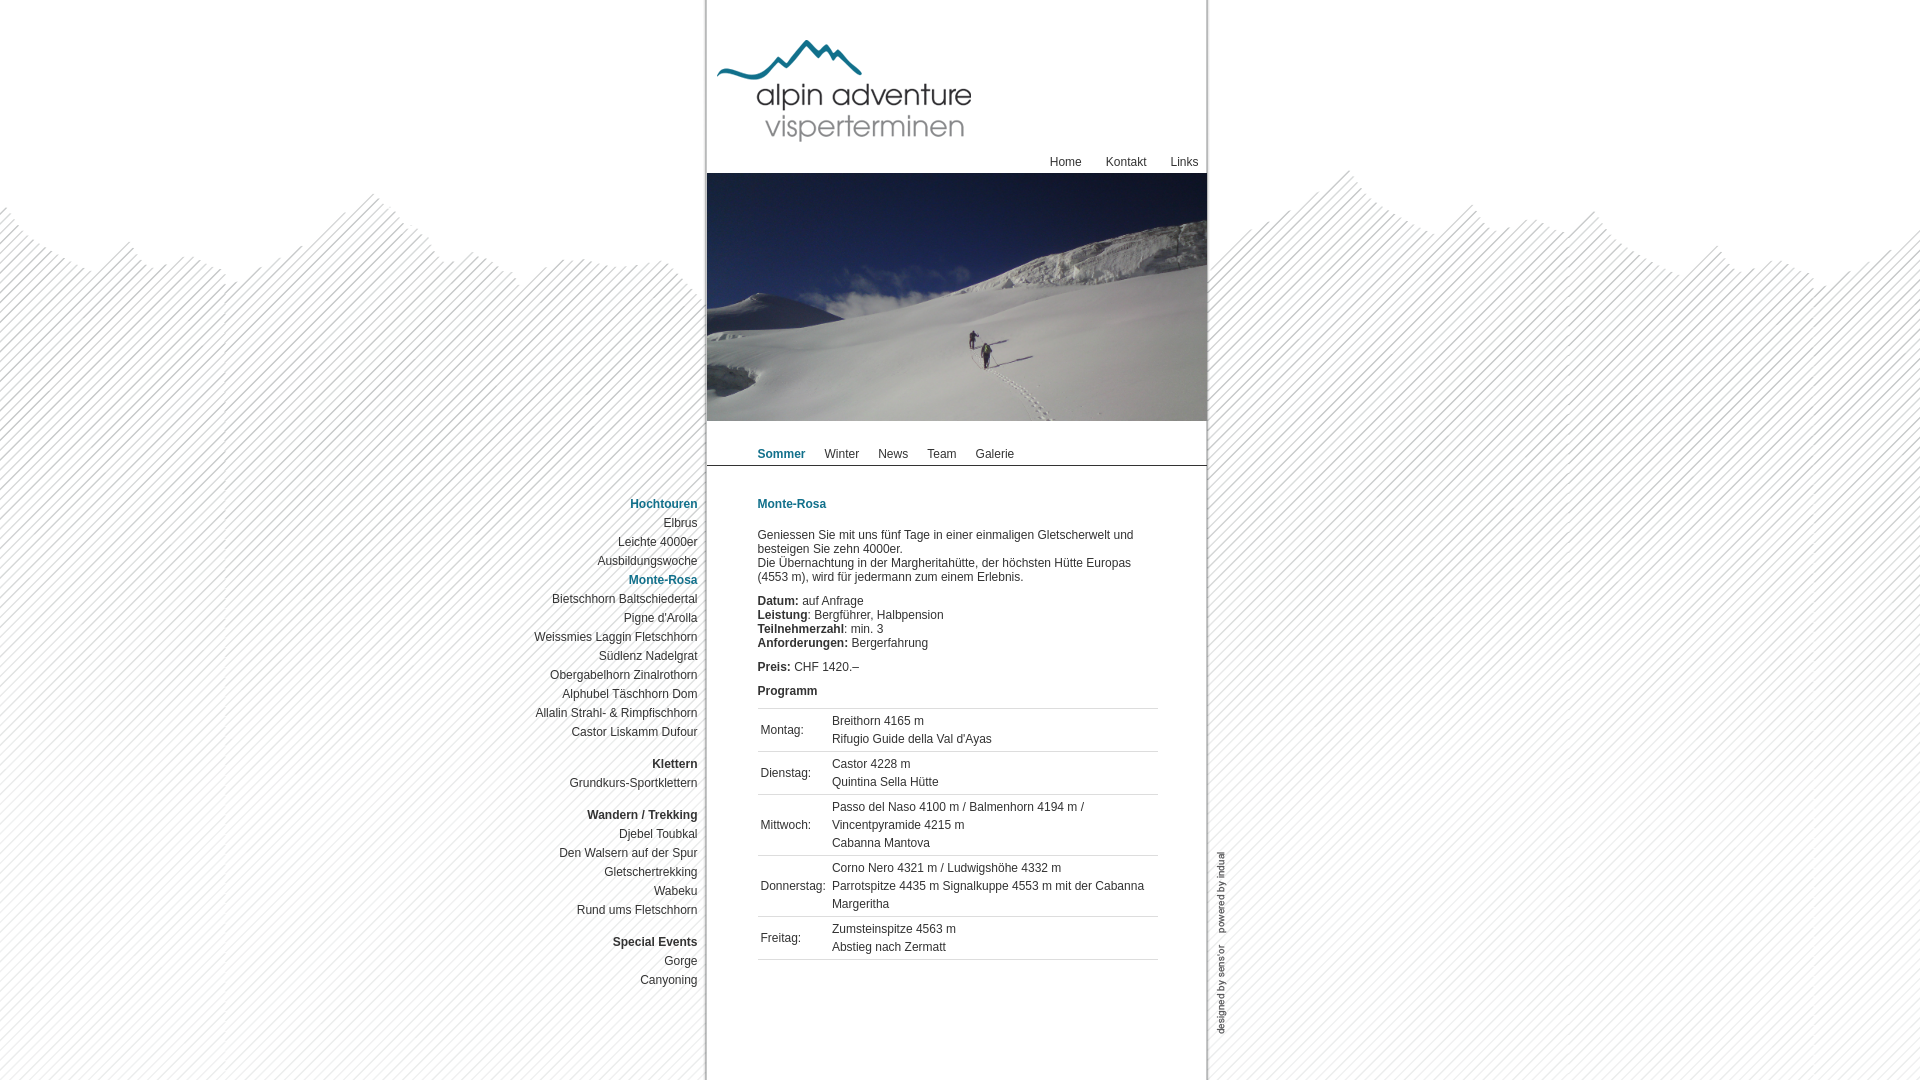 Image resolution: width=1920 pixels, height=1080 pixels. Describe the element at coordinates (1184, 162) in the screenshot. I see `Links` at that location.